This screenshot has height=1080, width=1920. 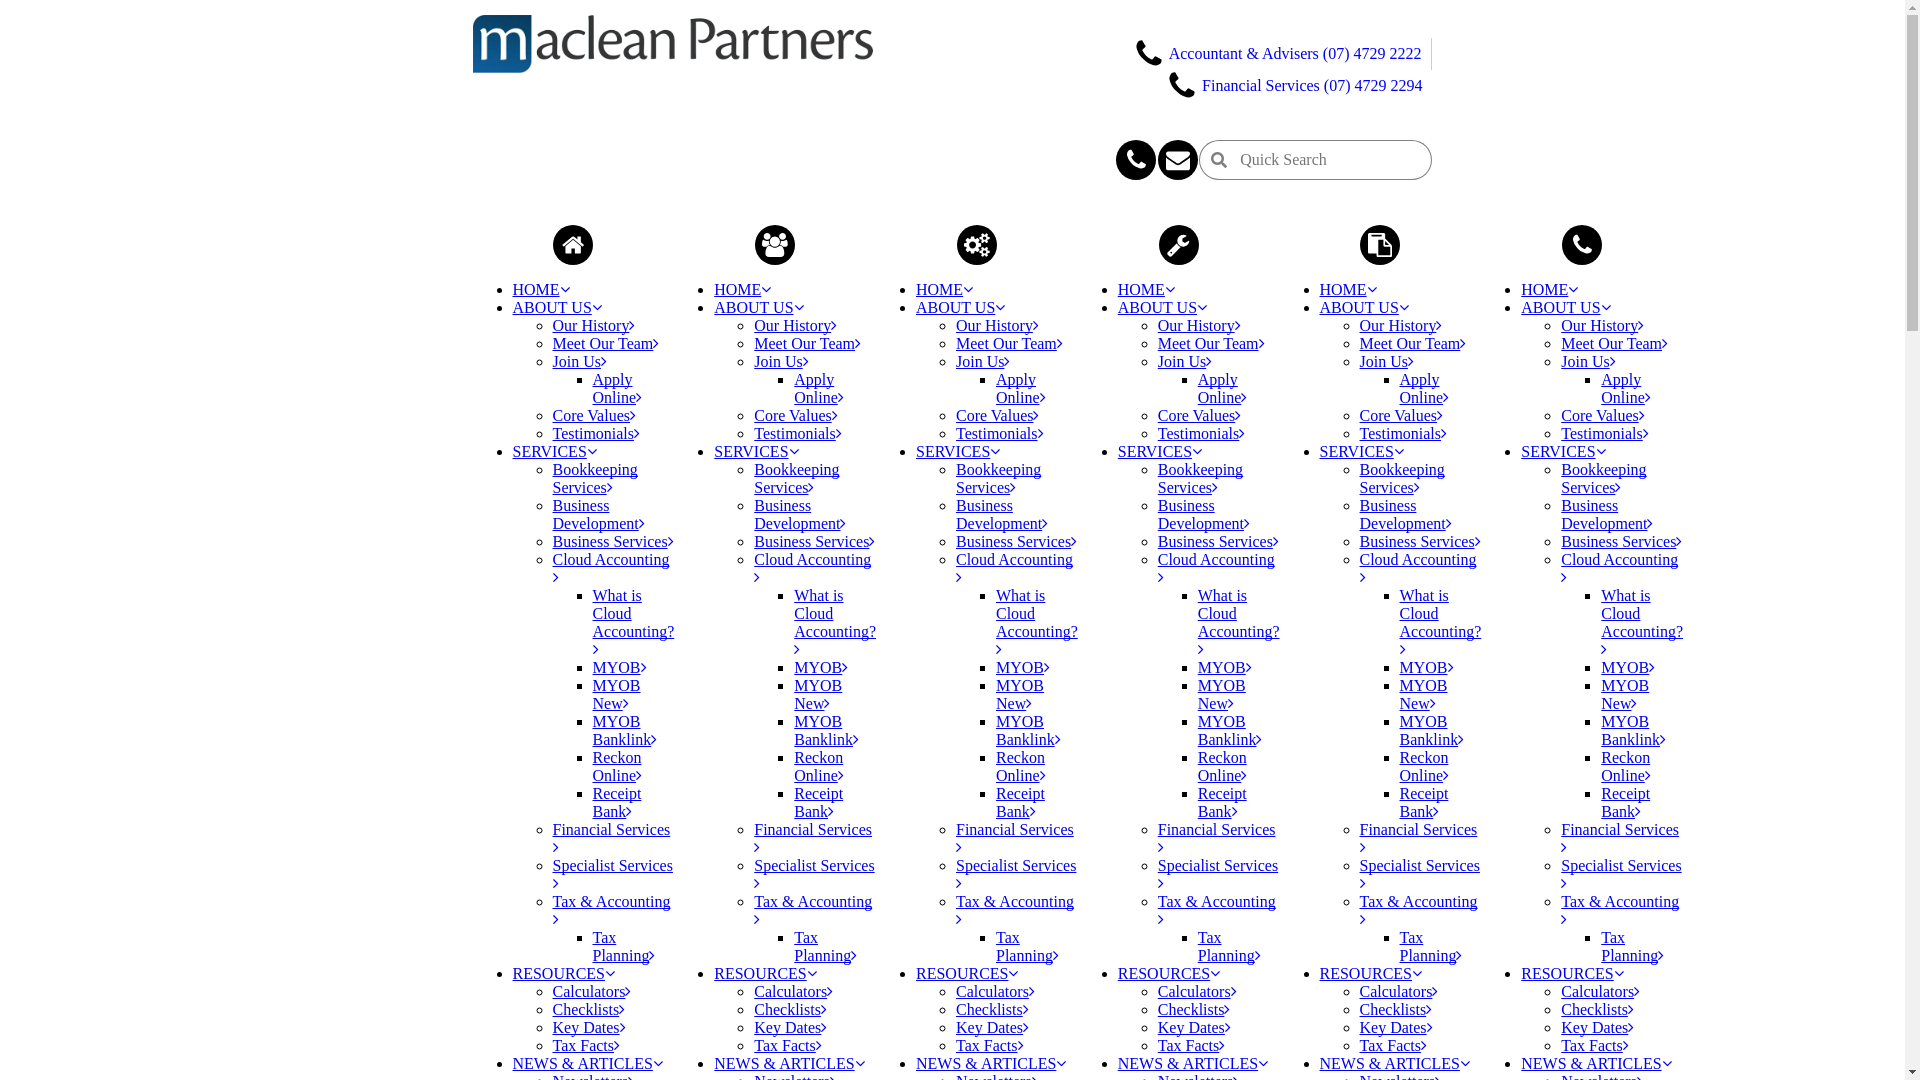 What do you see at coordinates (1146, 290) in the screenshot?
I see `HOME` at bounding box center [1146, 290].